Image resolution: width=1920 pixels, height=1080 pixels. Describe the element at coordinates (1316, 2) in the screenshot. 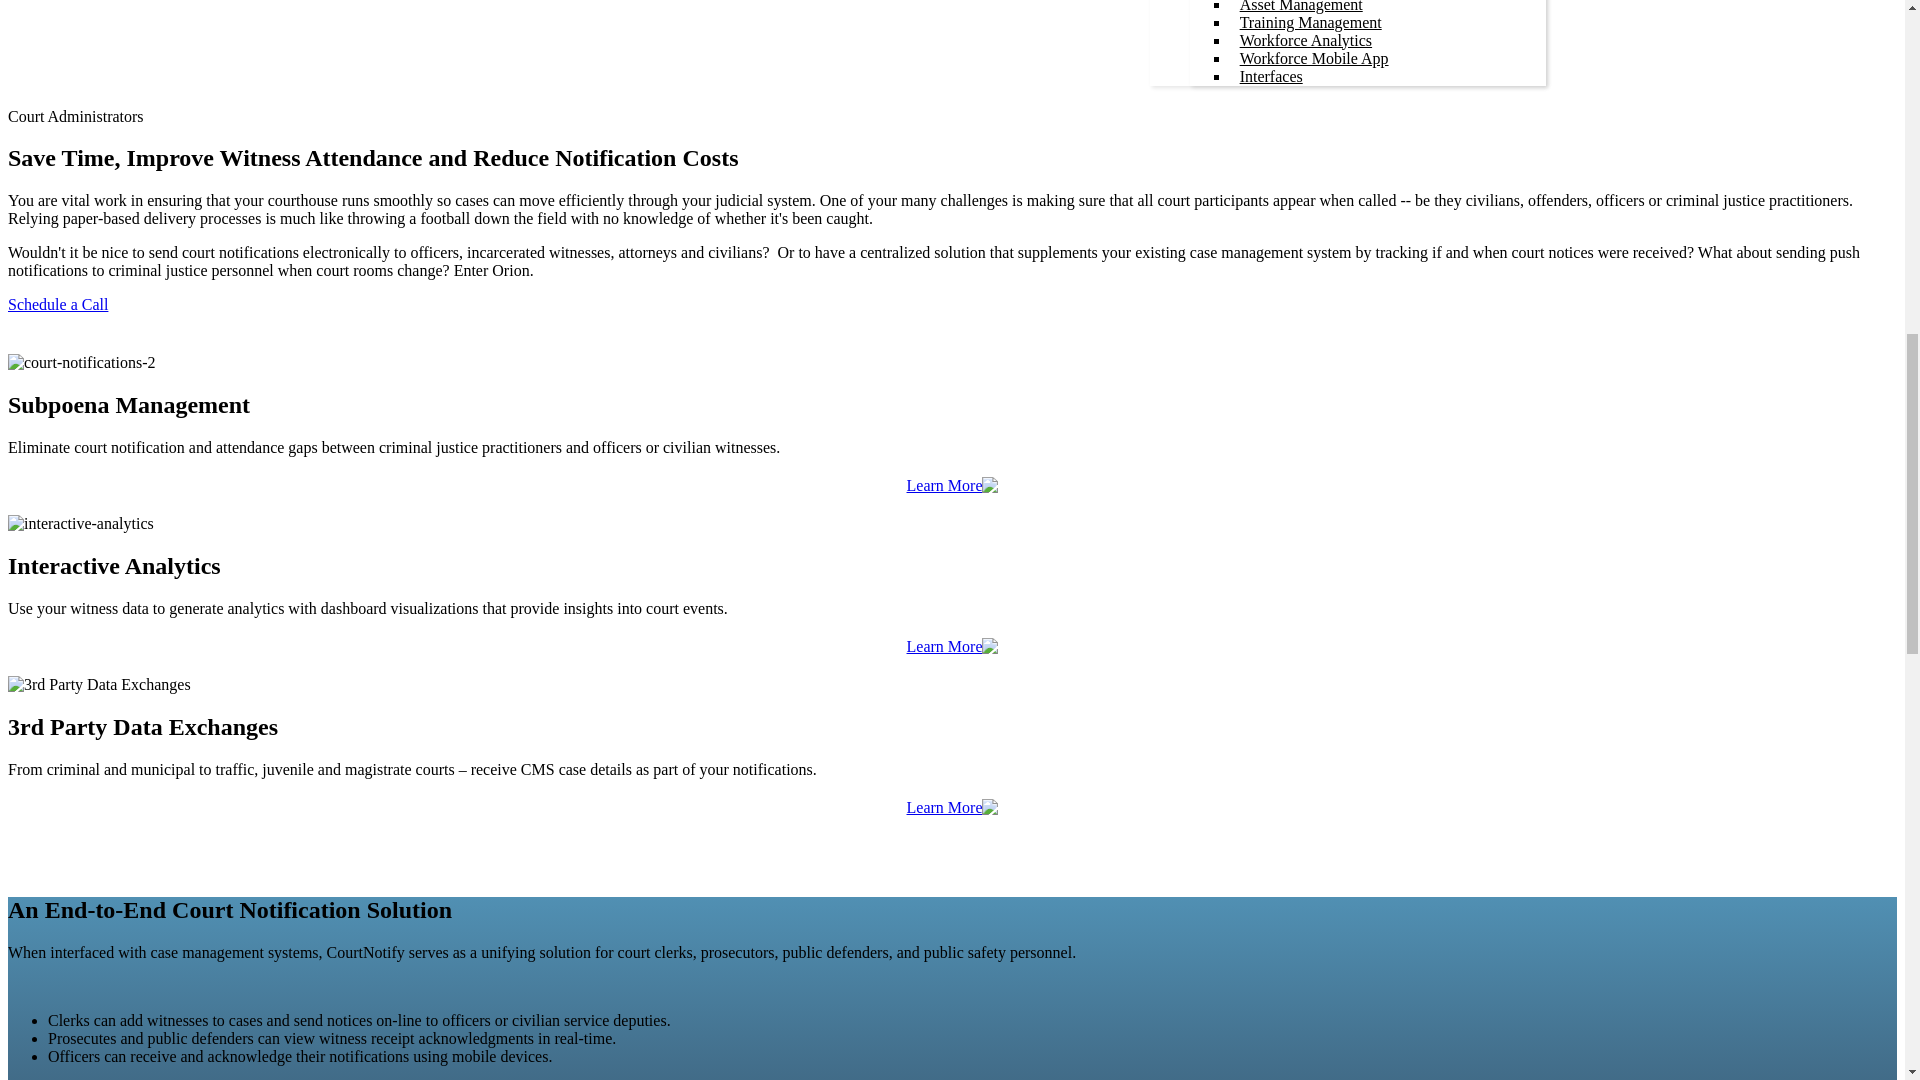

I see `Subpoena Management` at that location.